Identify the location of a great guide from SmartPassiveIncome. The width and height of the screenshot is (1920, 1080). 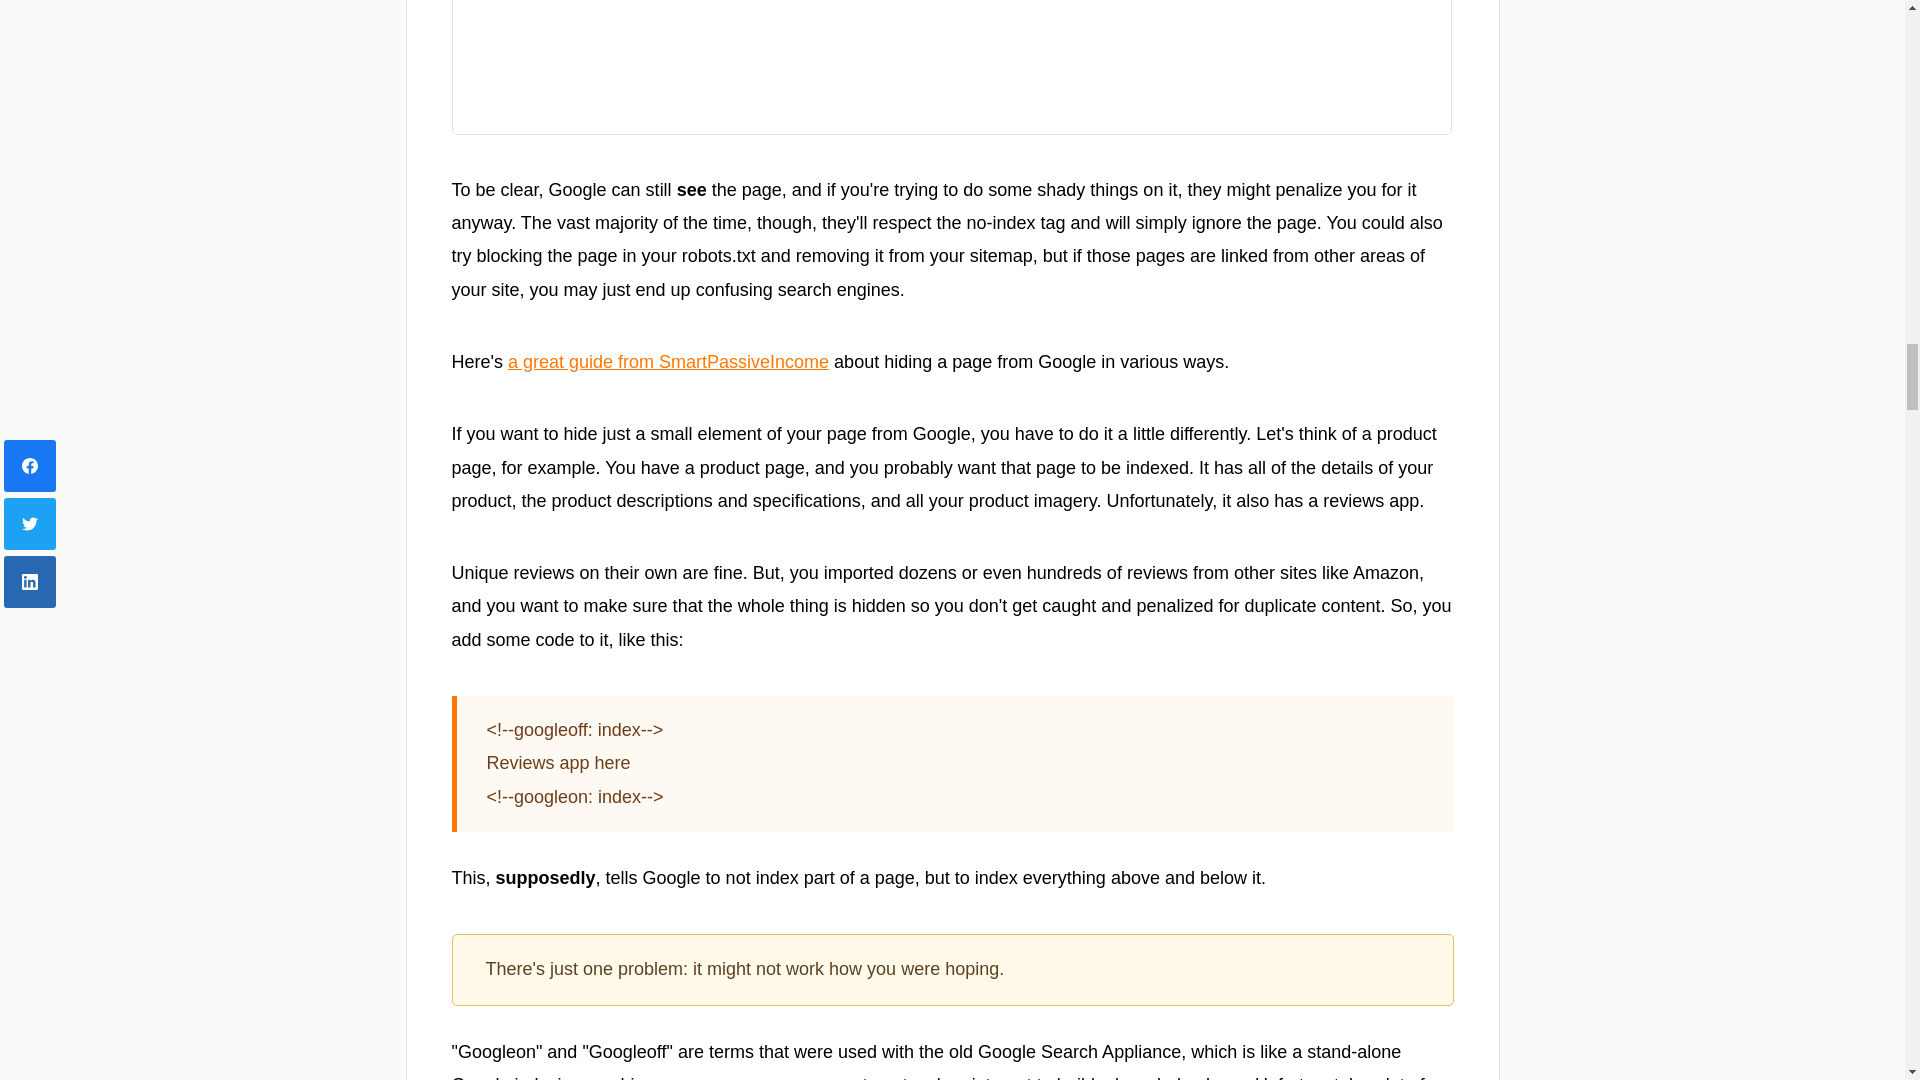
(668, 362).